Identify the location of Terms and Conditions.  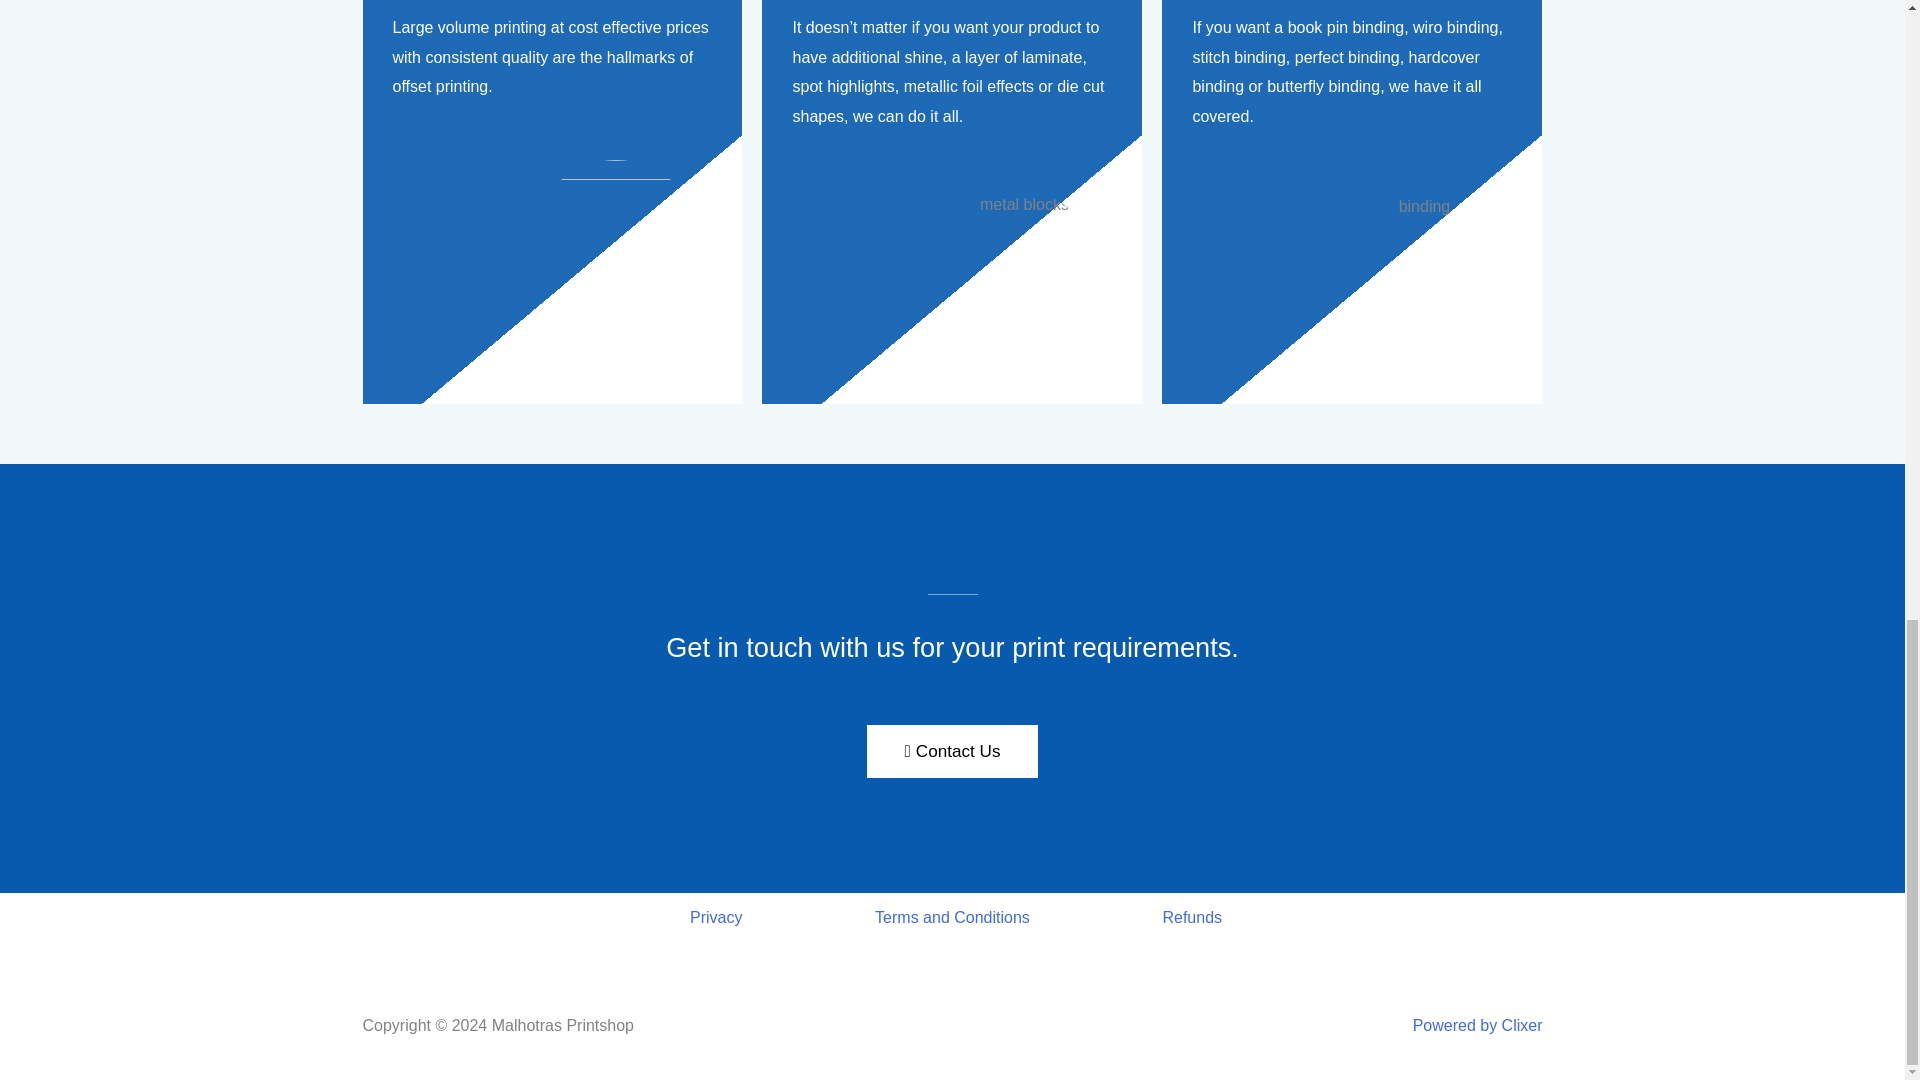
(952, 917).